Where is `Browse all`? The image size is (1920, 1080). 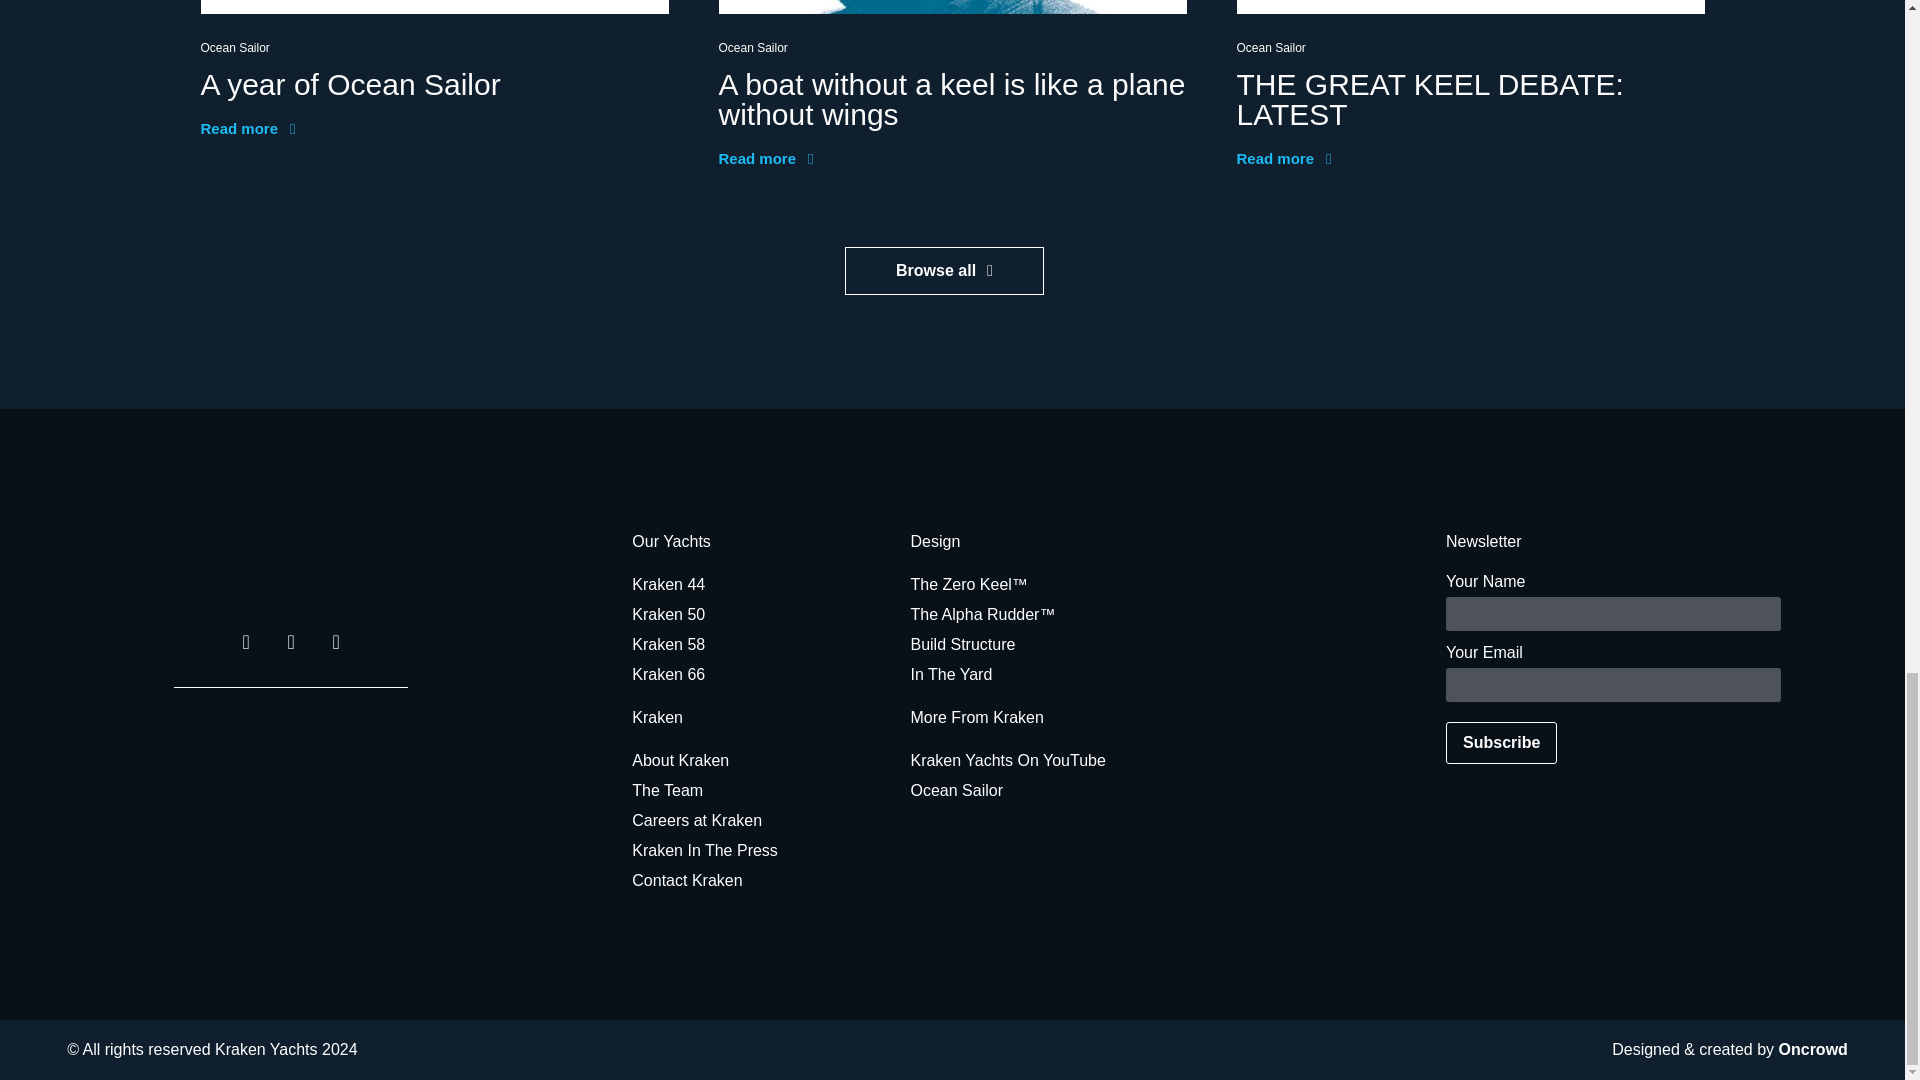
Browse all is located at coordinates (944, 270).